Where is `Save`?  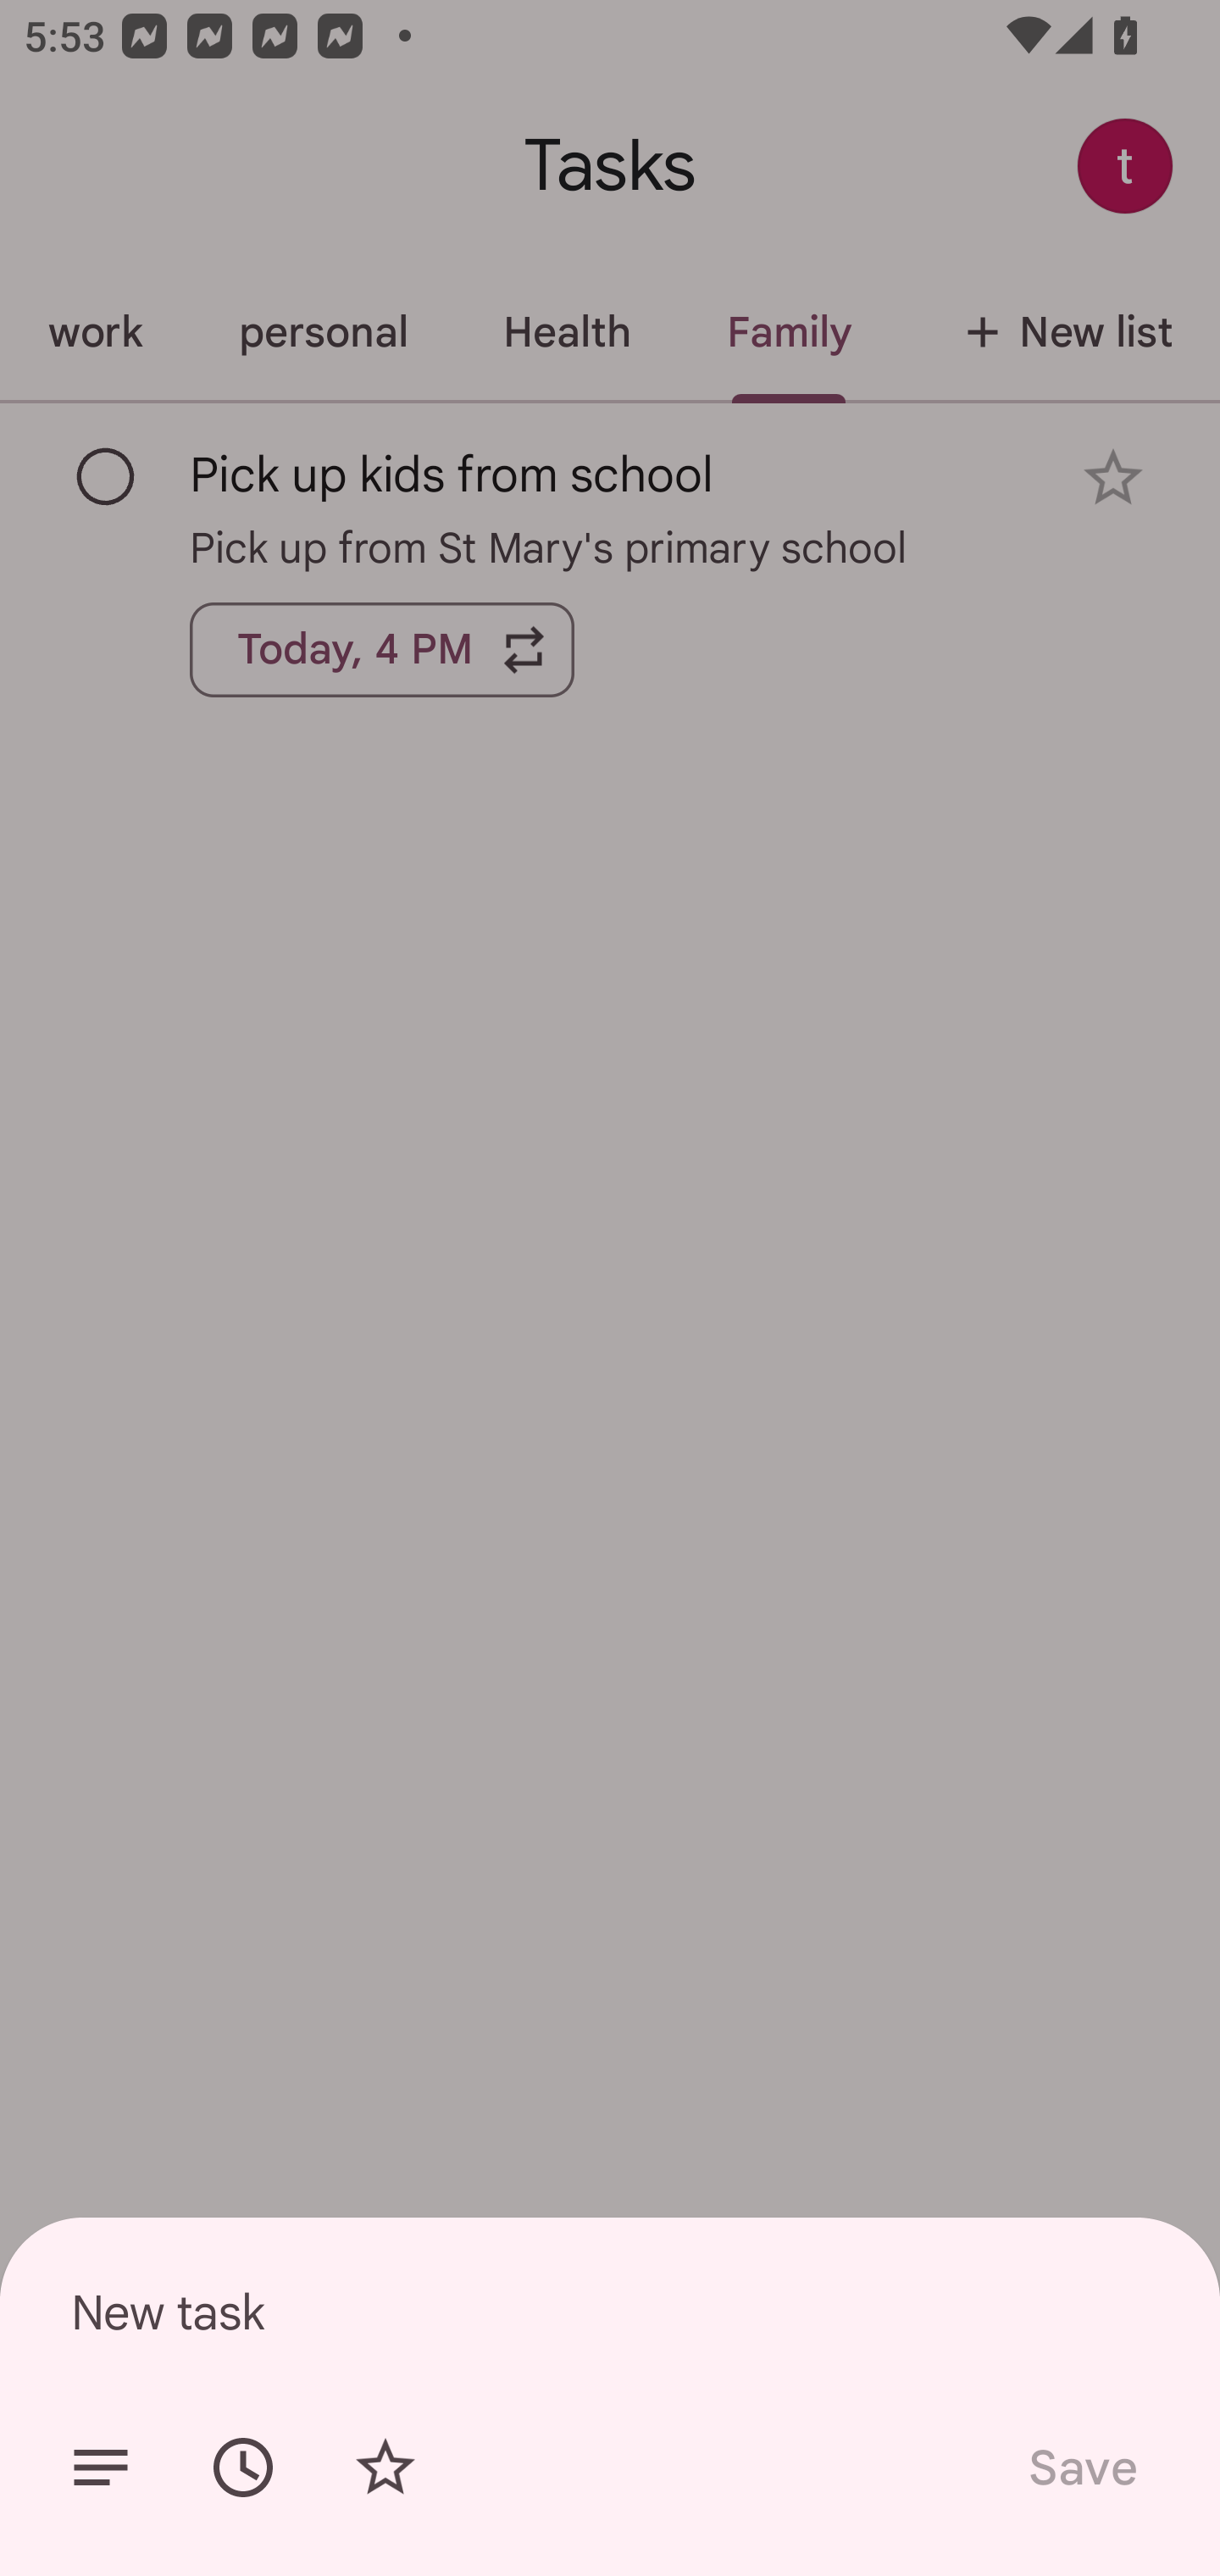 Save is located at coordinates (1081, 2468).